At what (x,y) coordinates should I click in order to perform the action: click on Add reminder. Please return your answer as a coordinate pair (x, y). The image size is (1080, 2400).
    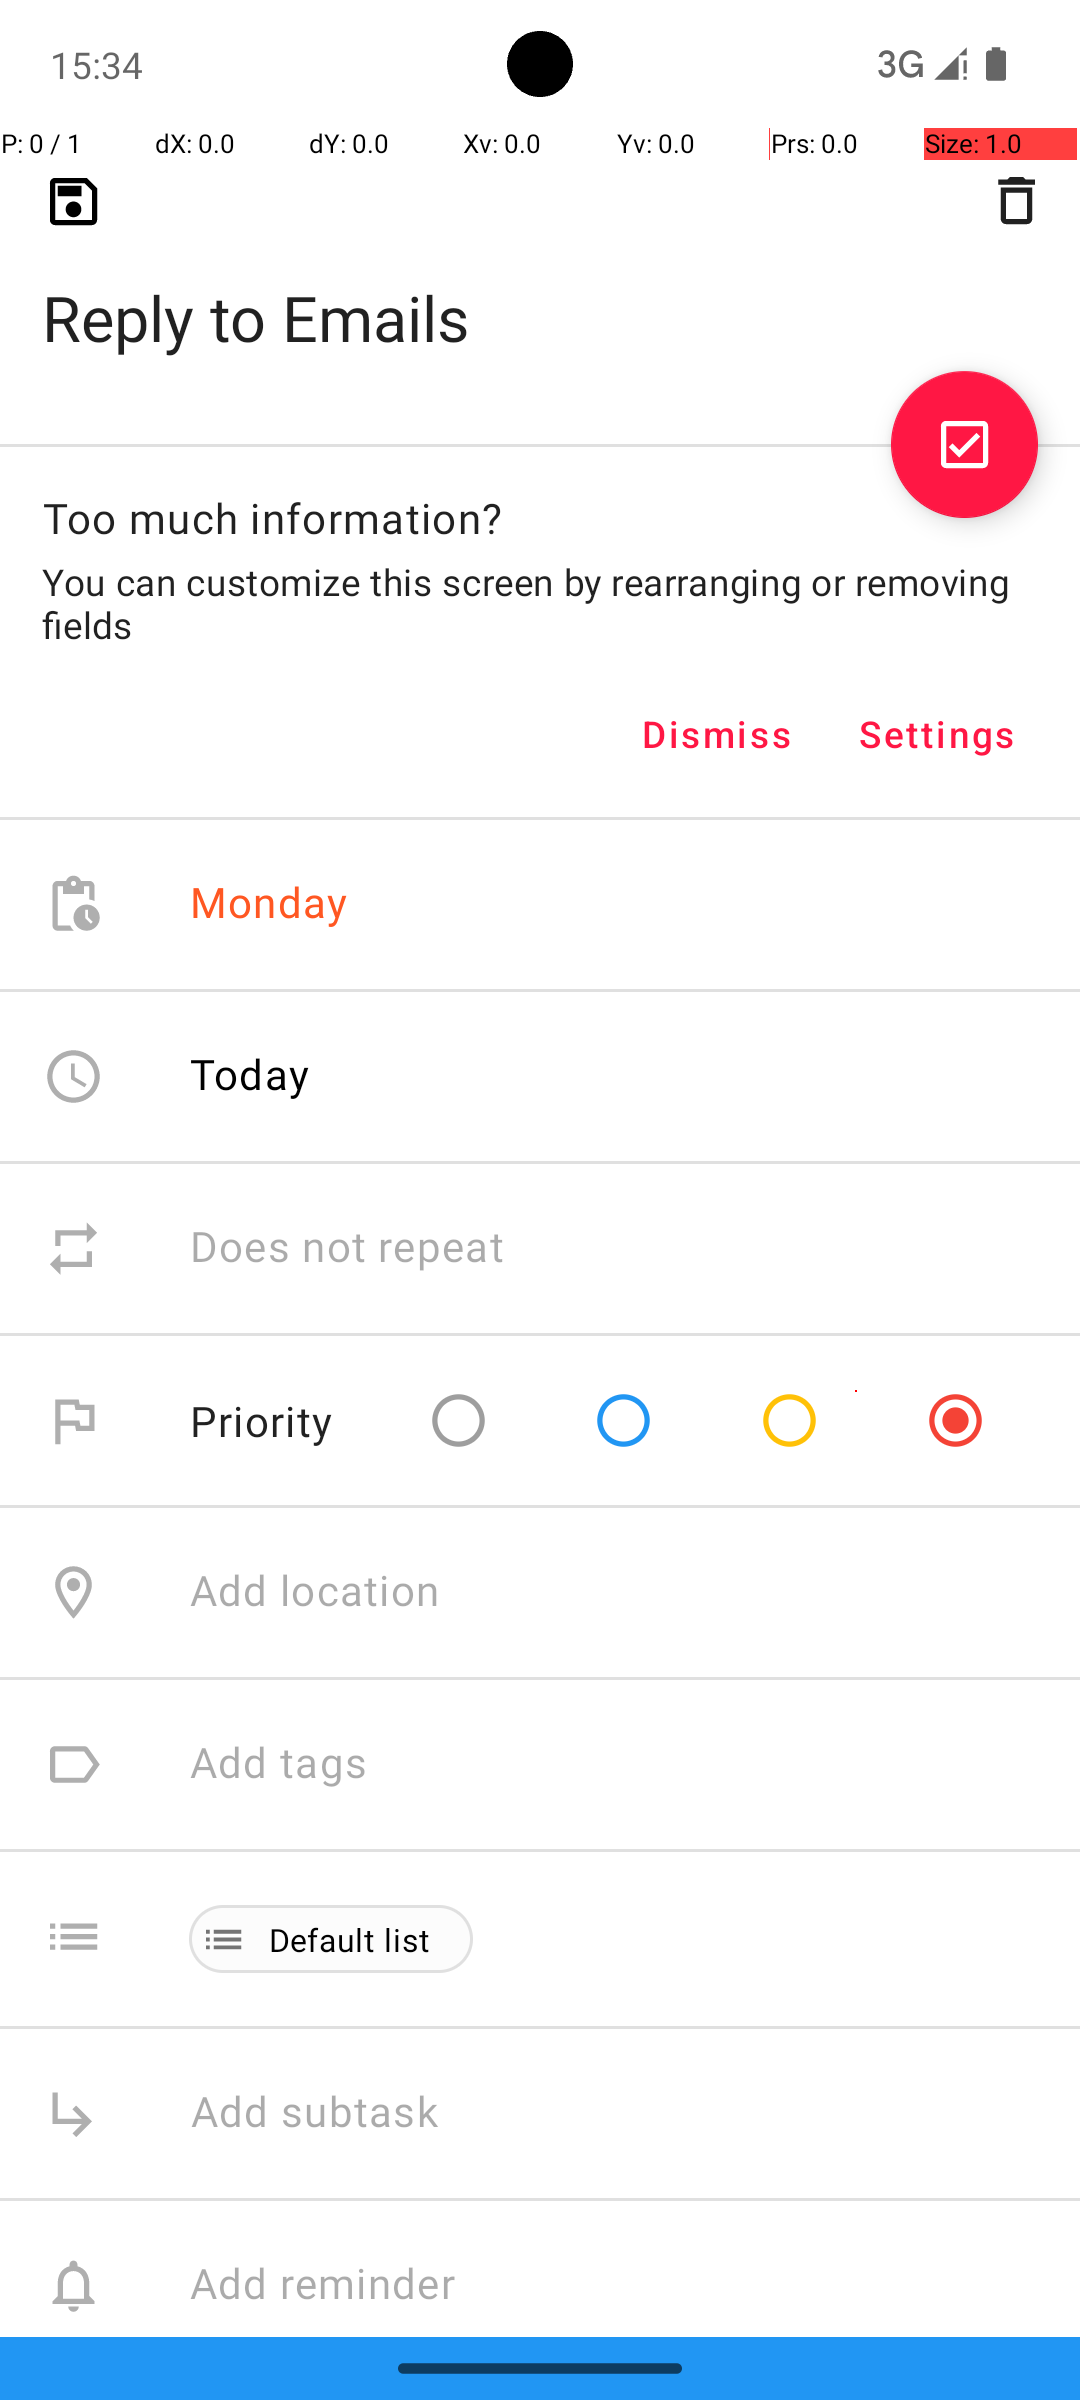
    Looking at the image, I should click on (344, 2286).